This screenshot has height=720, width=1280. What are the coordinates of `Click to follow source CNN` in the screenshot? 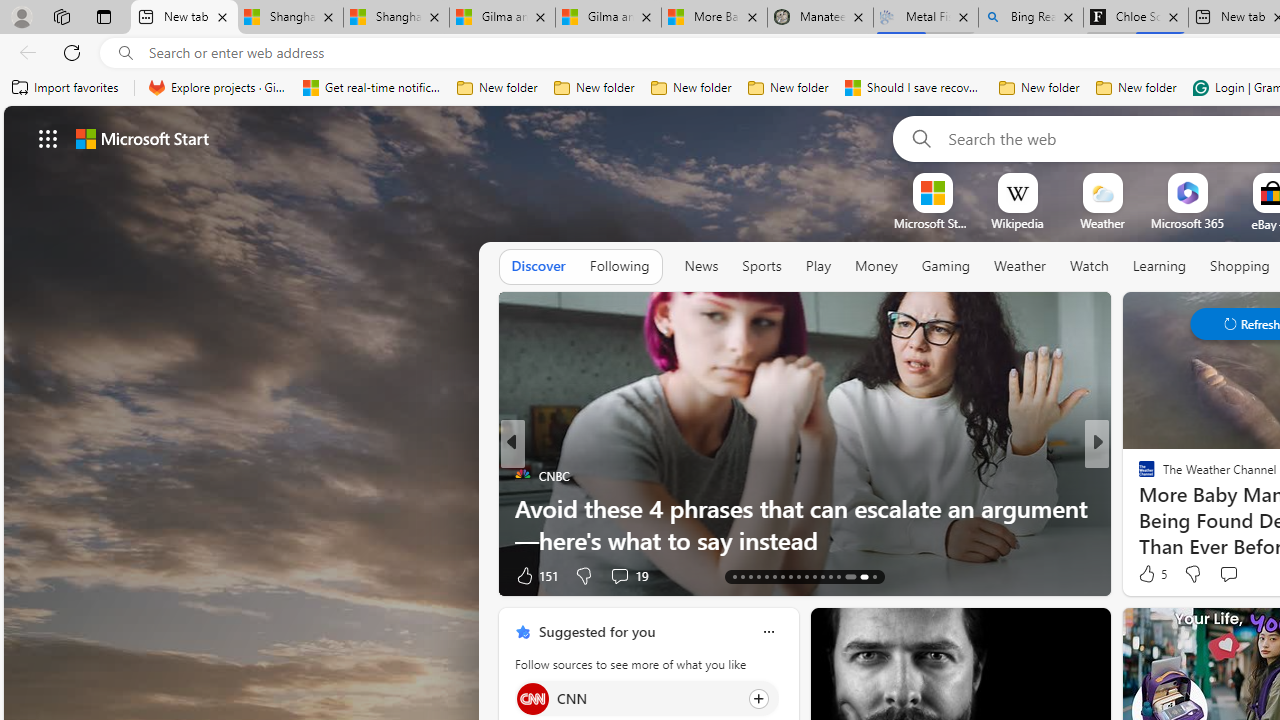 It's located at (646, 698).